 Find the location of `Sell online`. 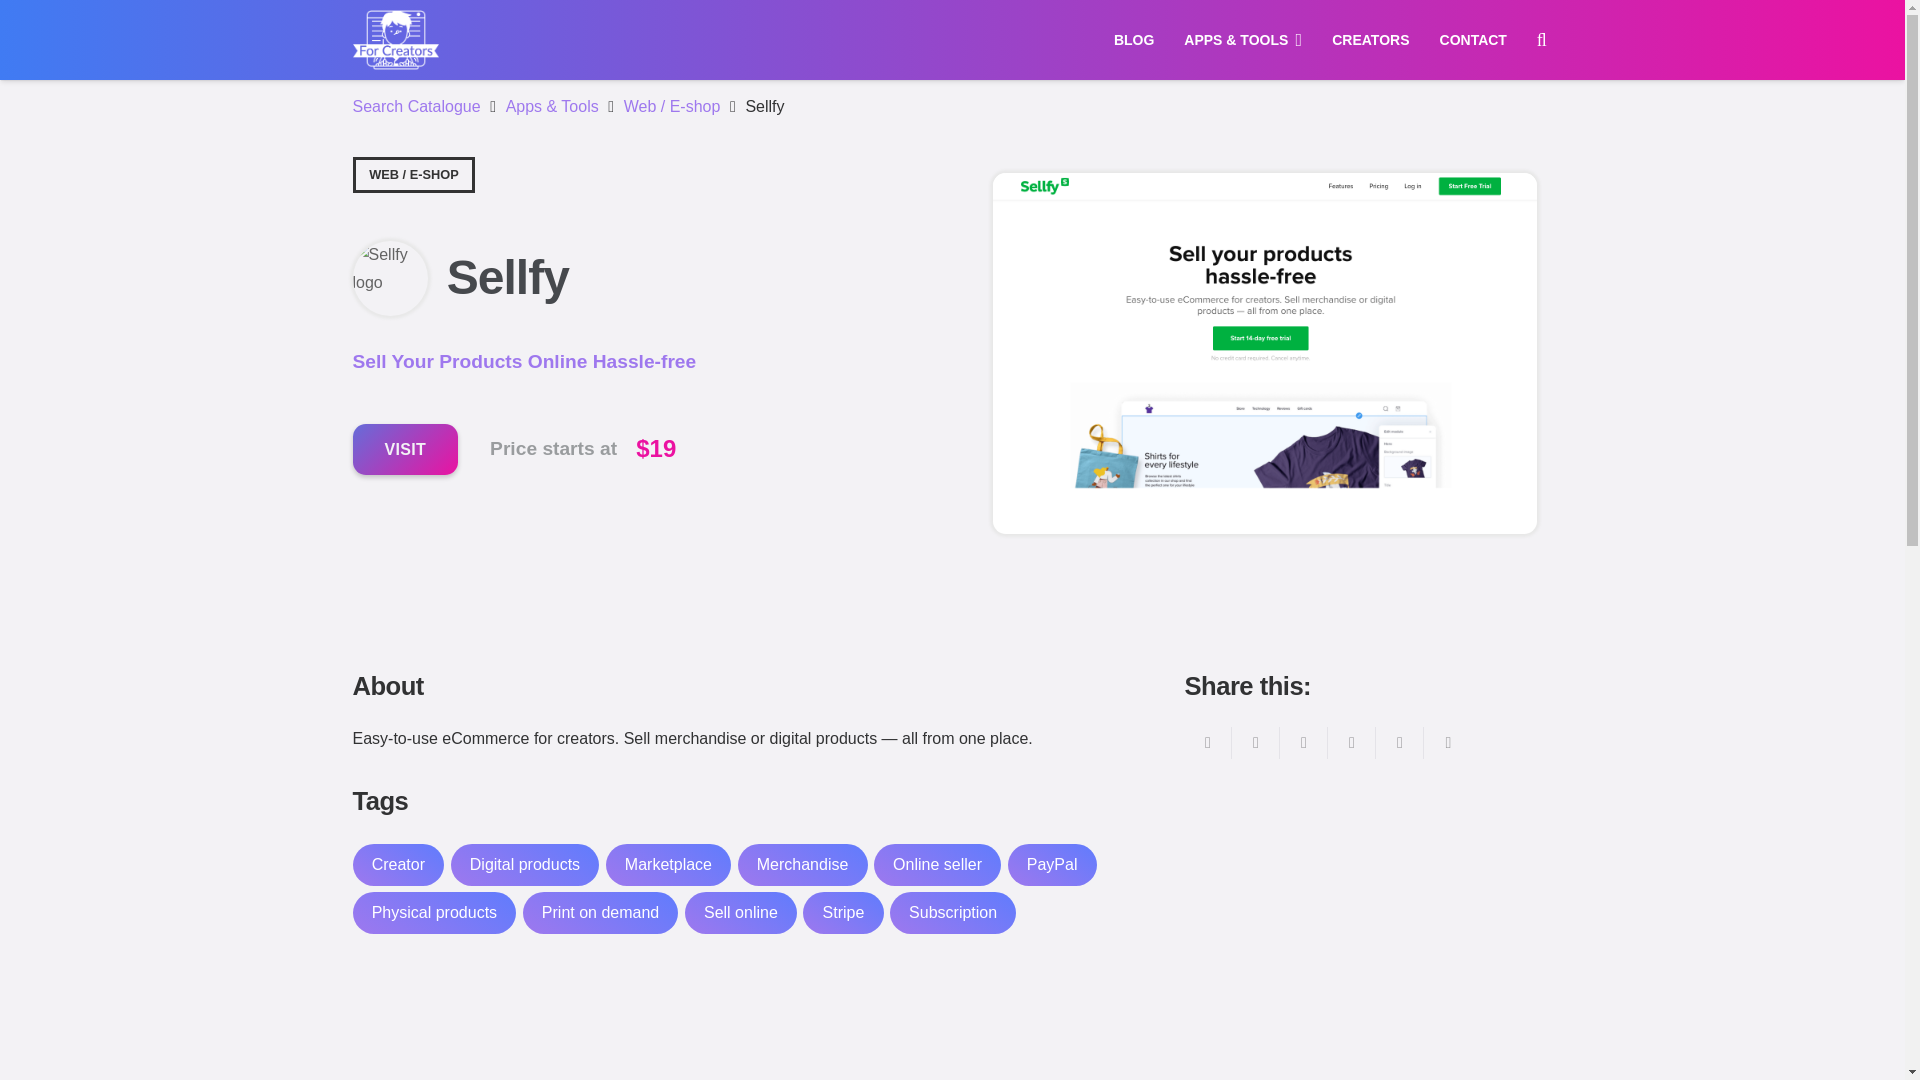

Sell online is located at coordinates (740, 913).